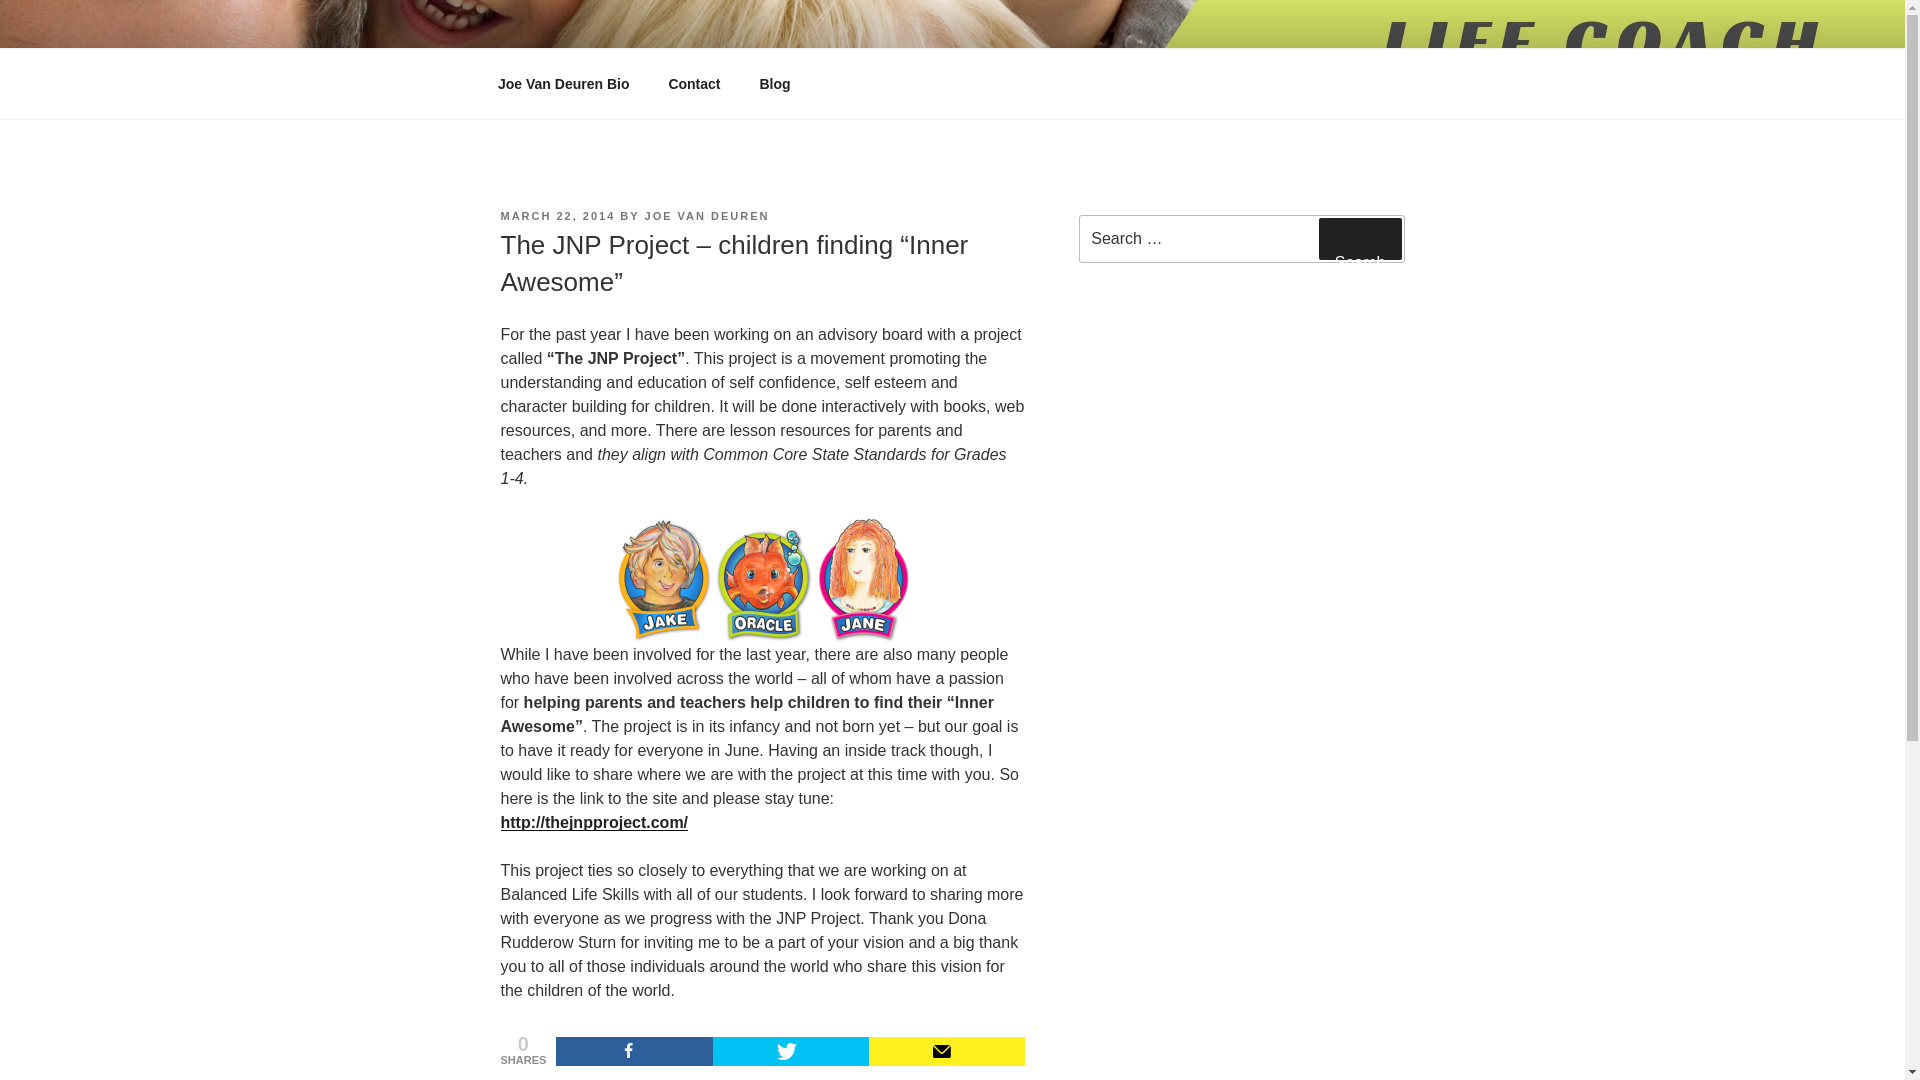 Image resolution: width=1920 pixels, height=1080 pixels. Describe the element at coordinates (1360, 239) in the screenshot. I see `Search` at that location.